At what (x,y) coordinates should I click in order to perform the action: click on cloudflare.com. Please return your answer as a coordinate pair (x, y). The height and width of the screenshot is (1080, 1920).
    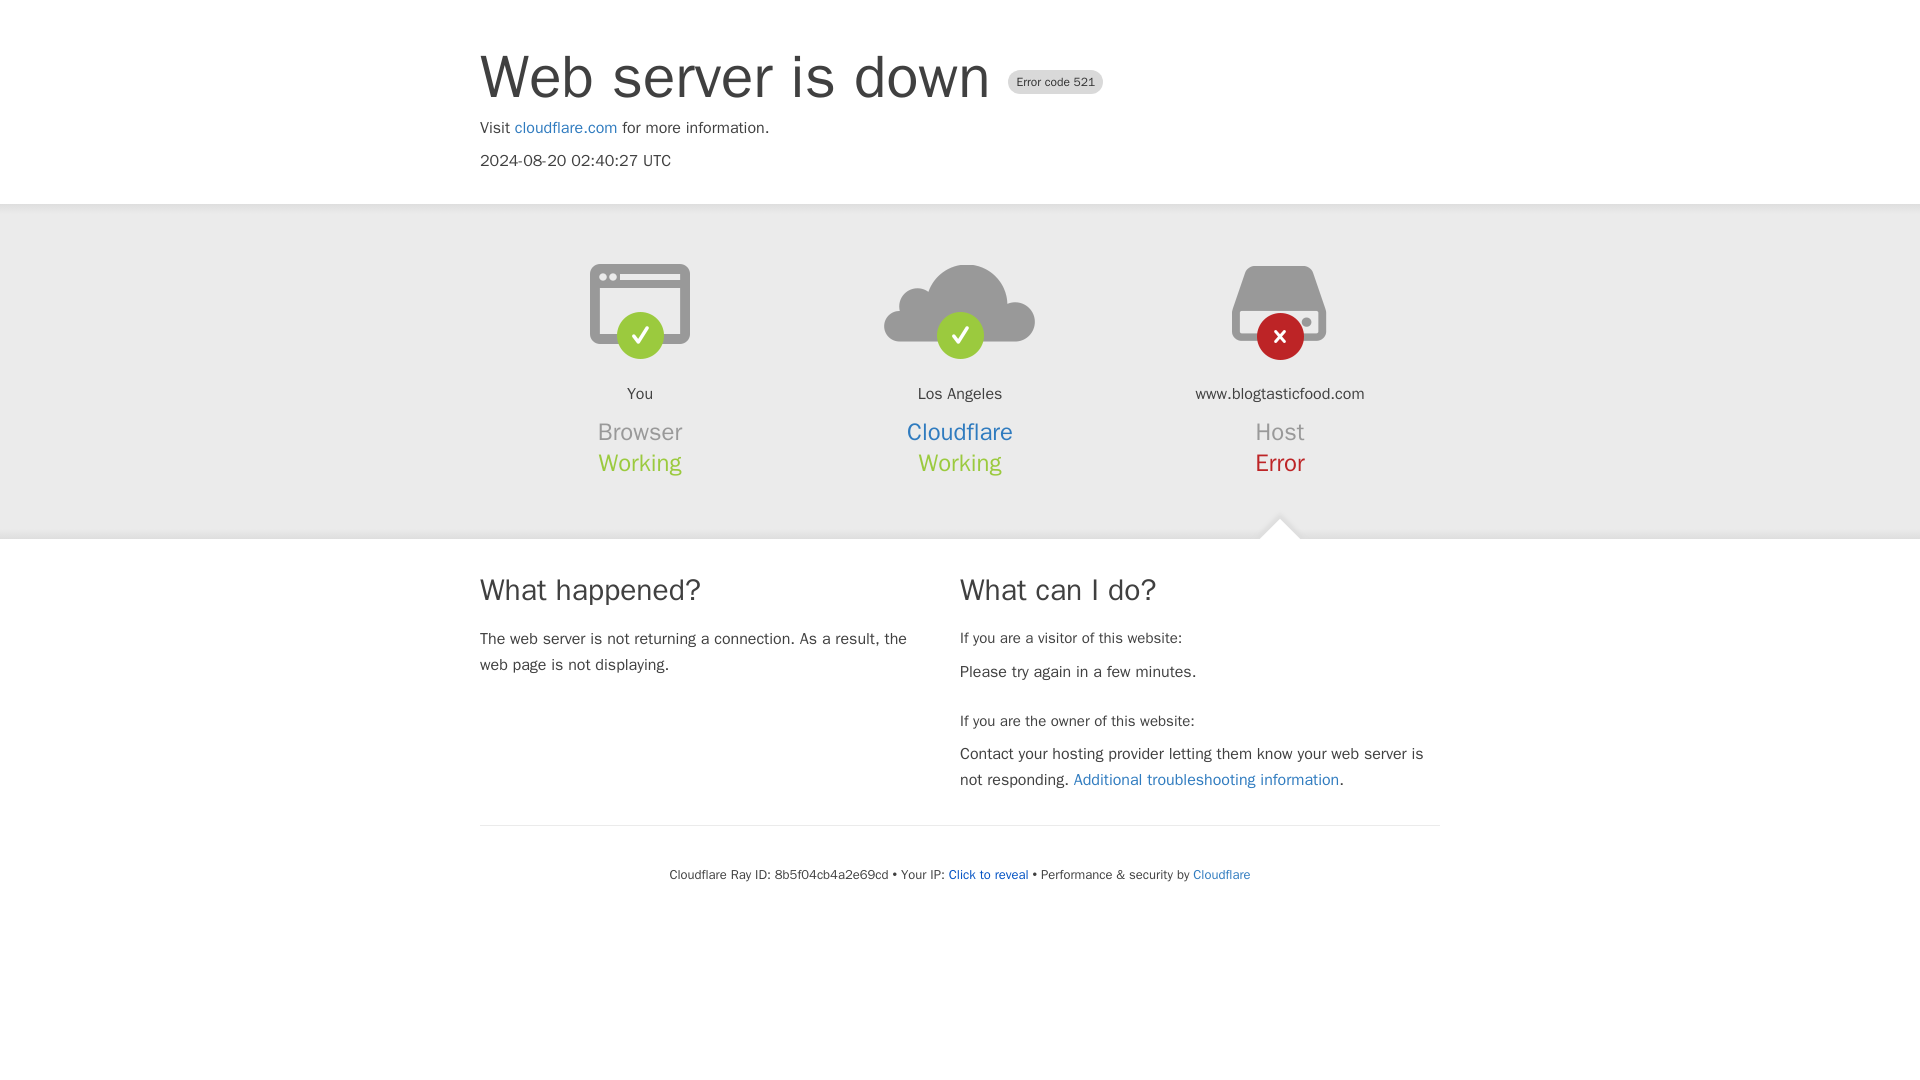
    Looking at the image, I should click on (566, 128).